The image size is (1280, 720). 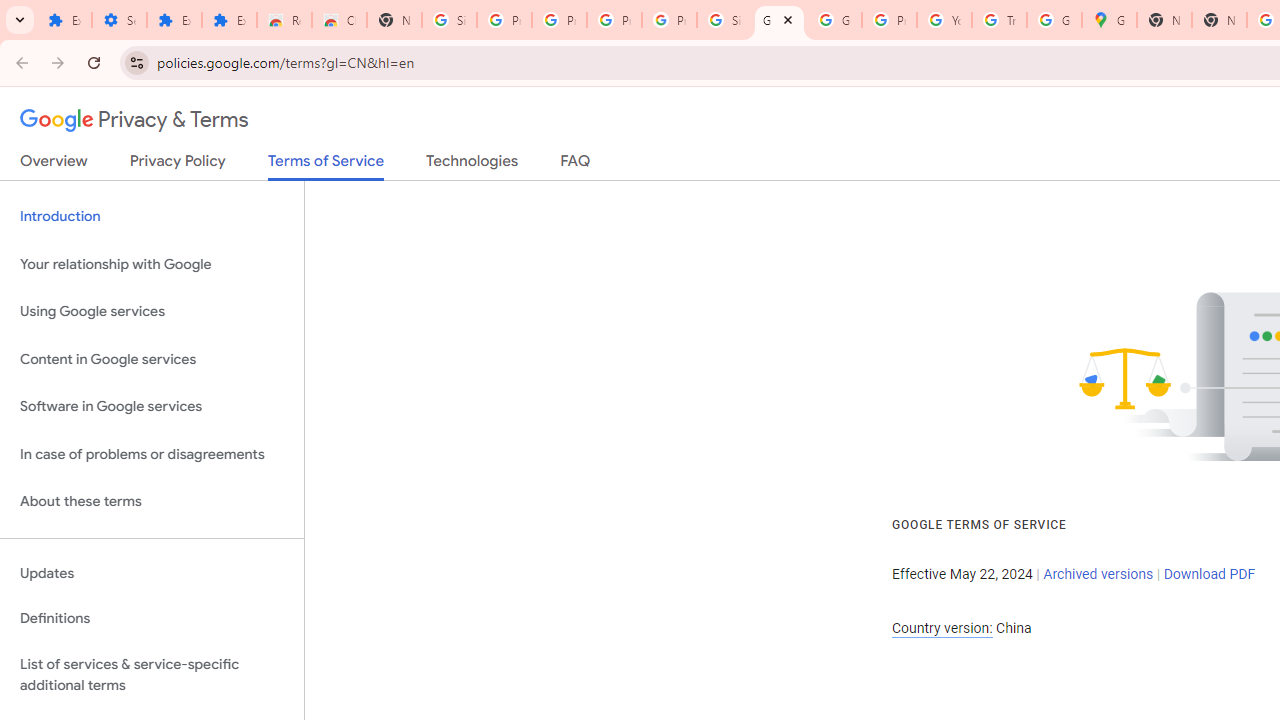 What do you see at coordinates (1218, 20) in the screenshot?
I see `New Tab` at bounding box center [1218, 20].